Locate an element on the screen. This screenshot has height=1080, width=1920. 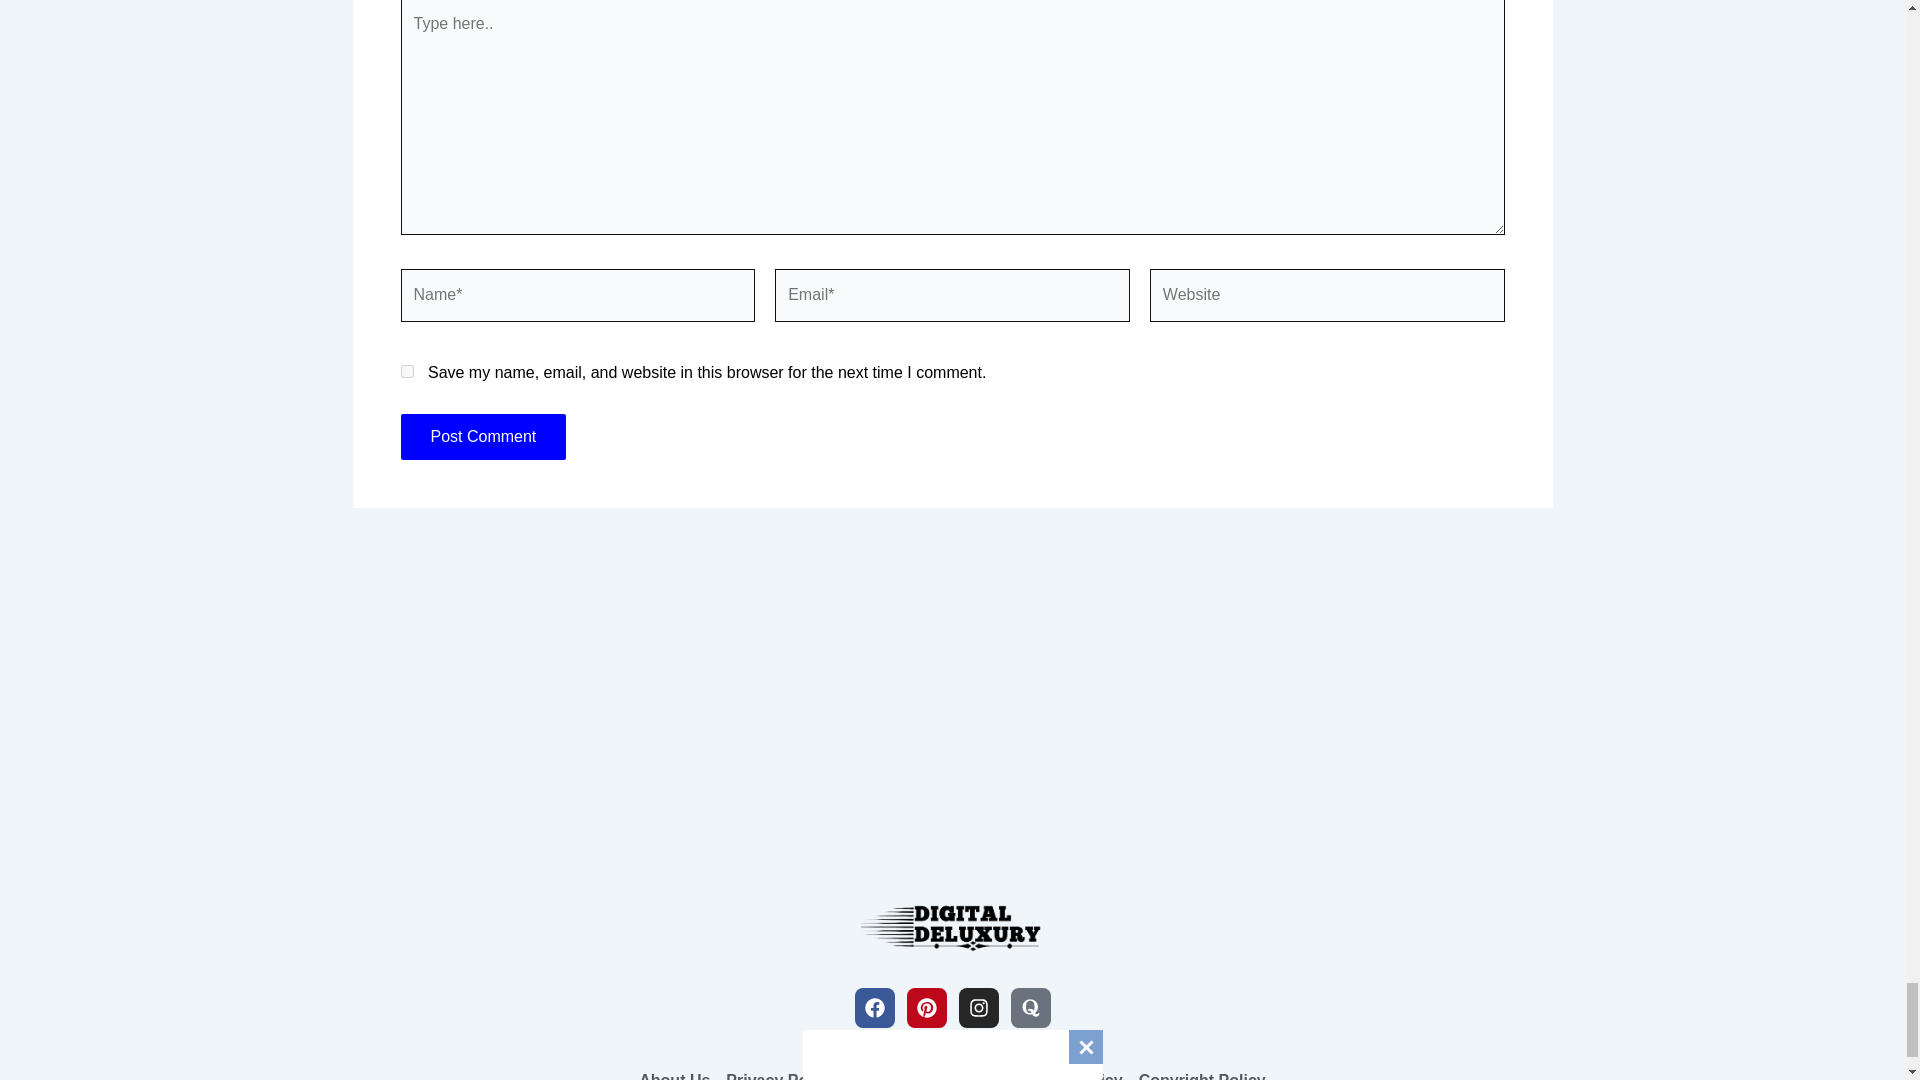
Post Comment is located at coordinates (482, 436).